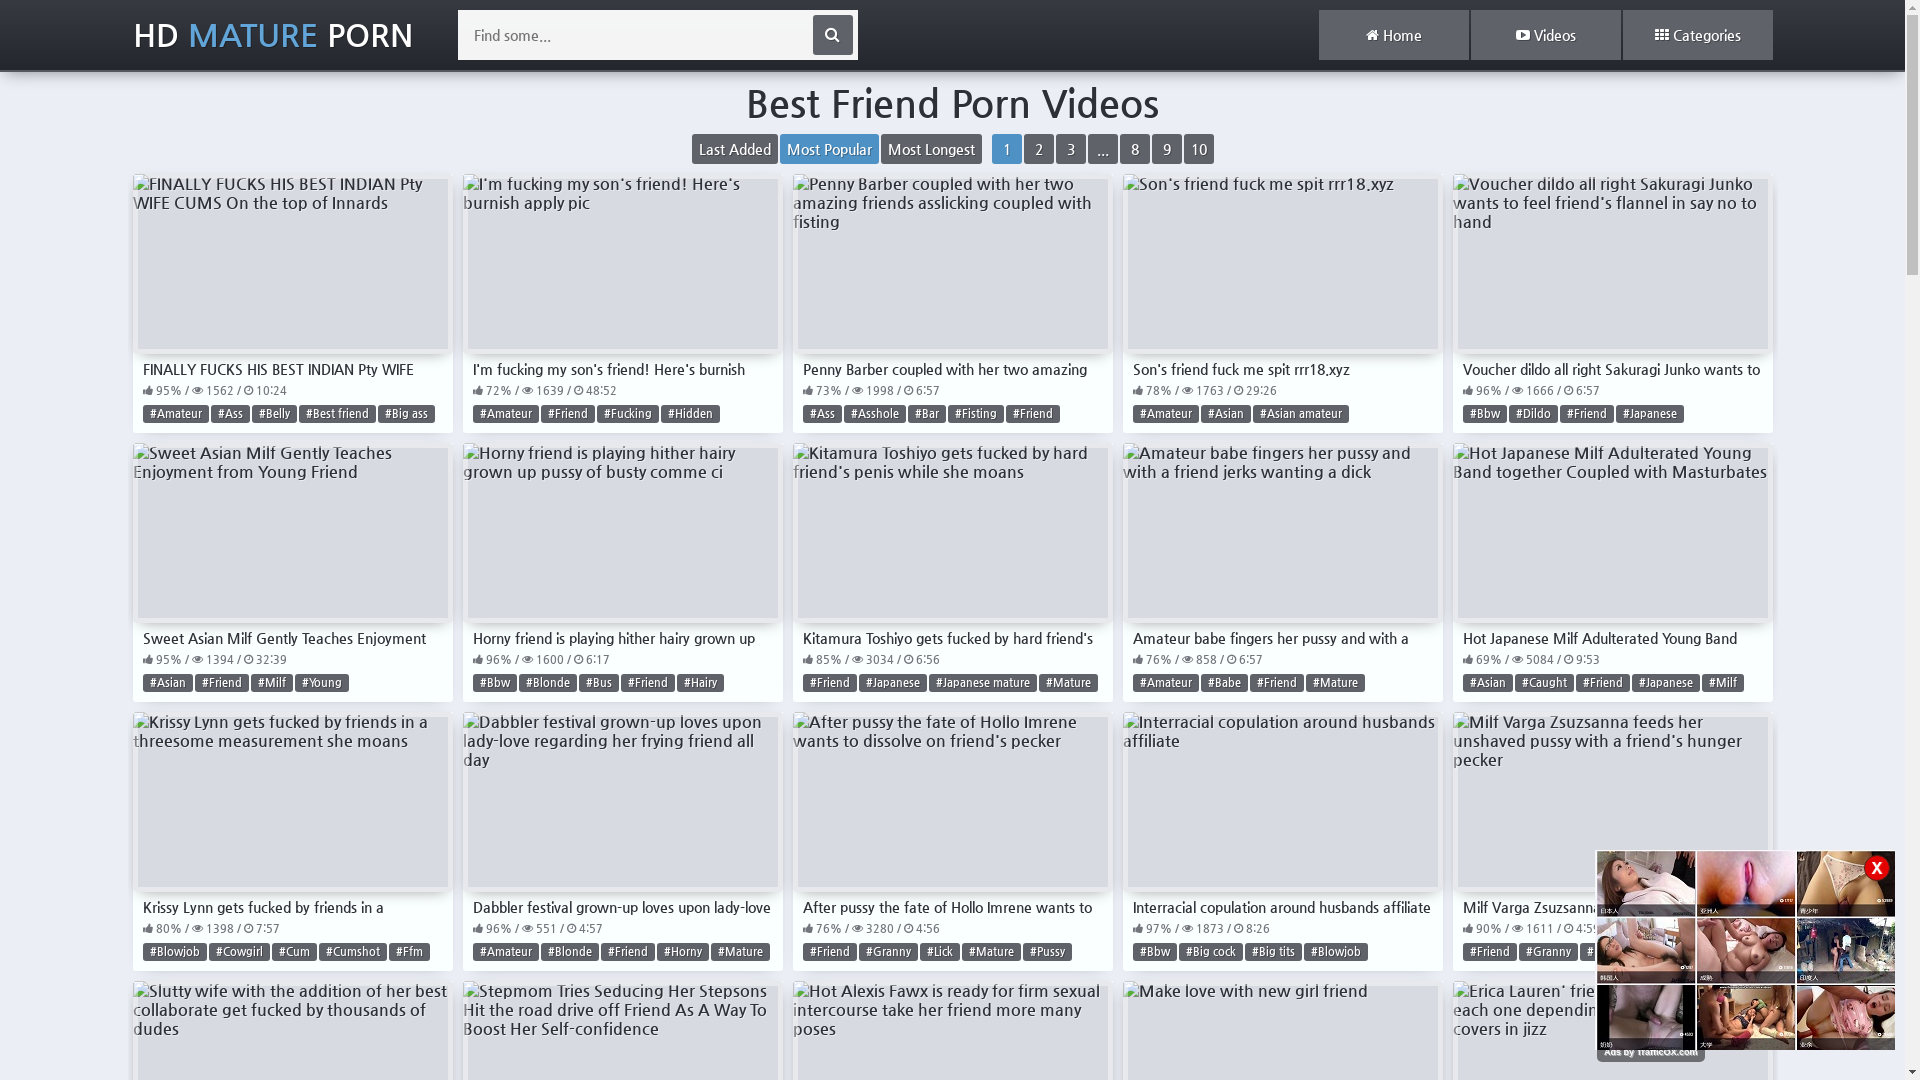 The image size is (1920, 1080). I want to click on #Friend, so click(567, 414).